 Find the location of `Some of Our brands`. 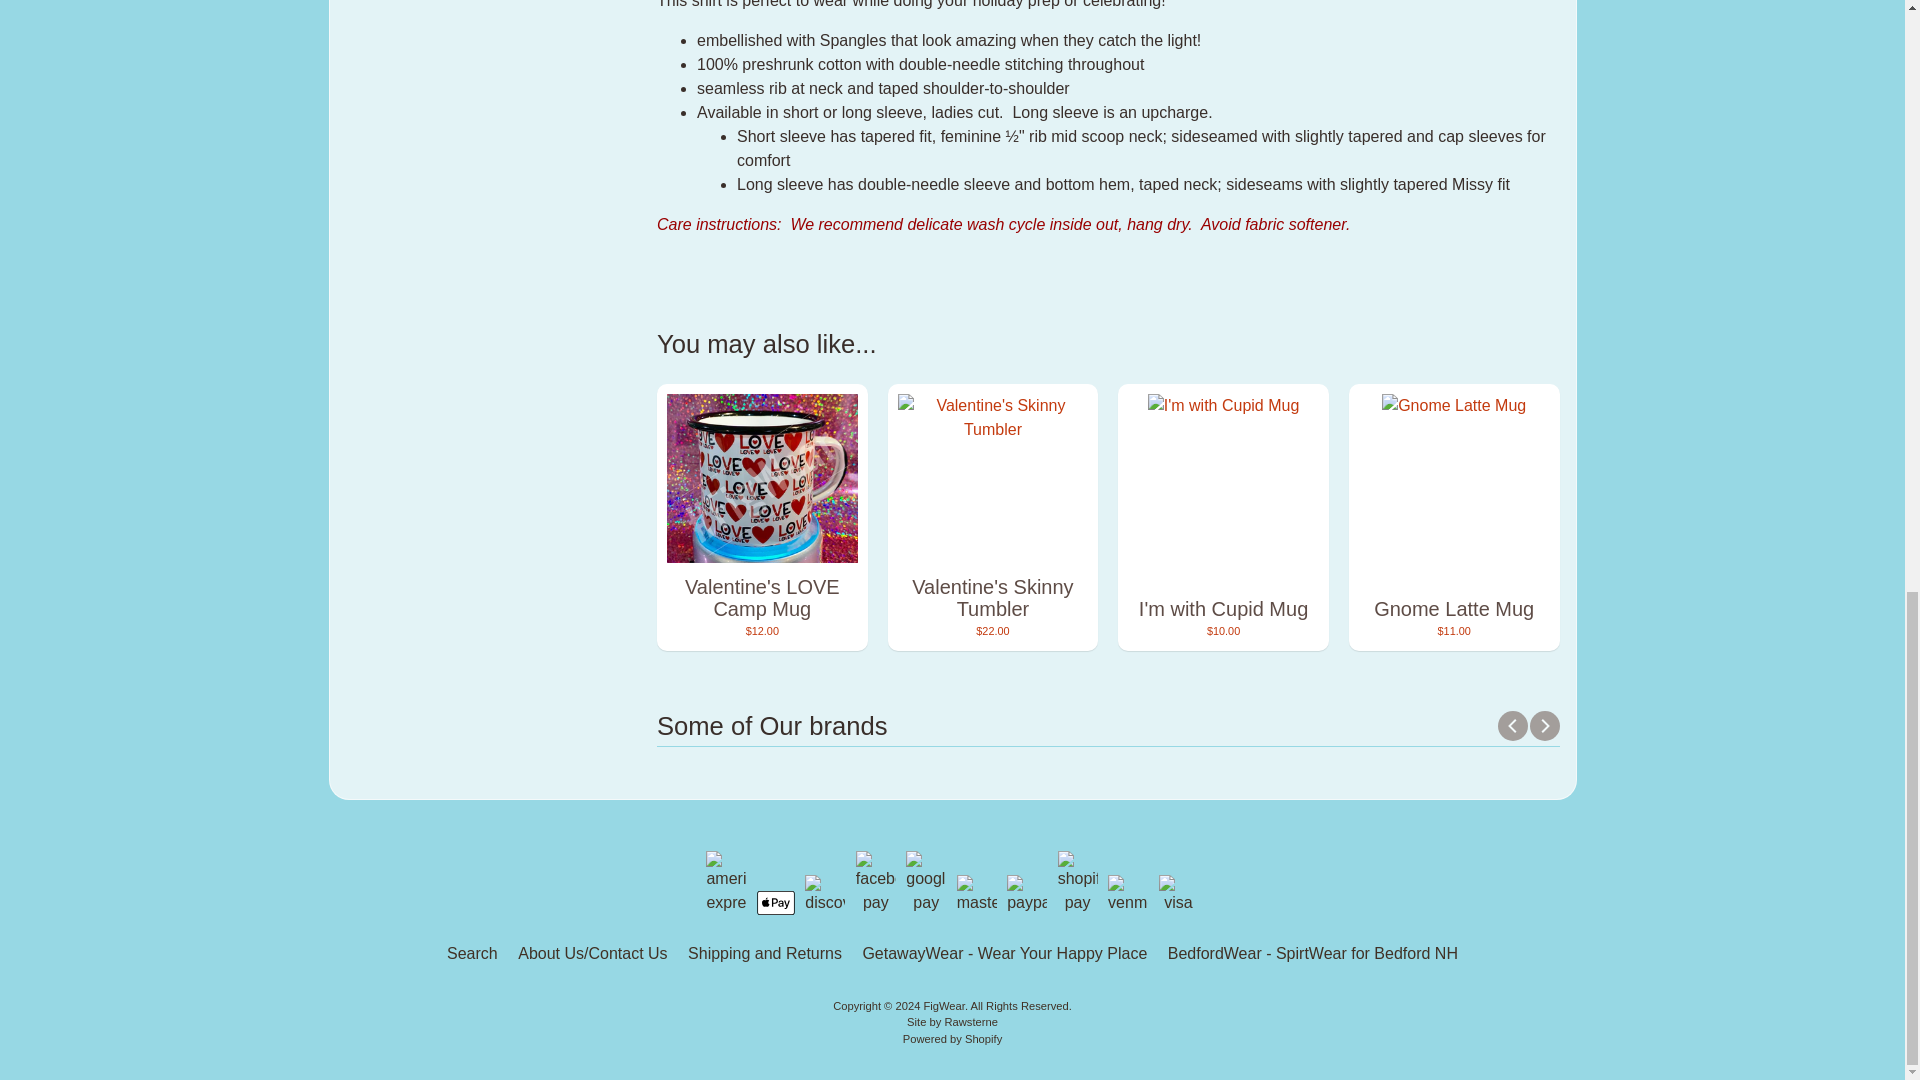

Some of Our brands is located at coordinates (1108, 726).